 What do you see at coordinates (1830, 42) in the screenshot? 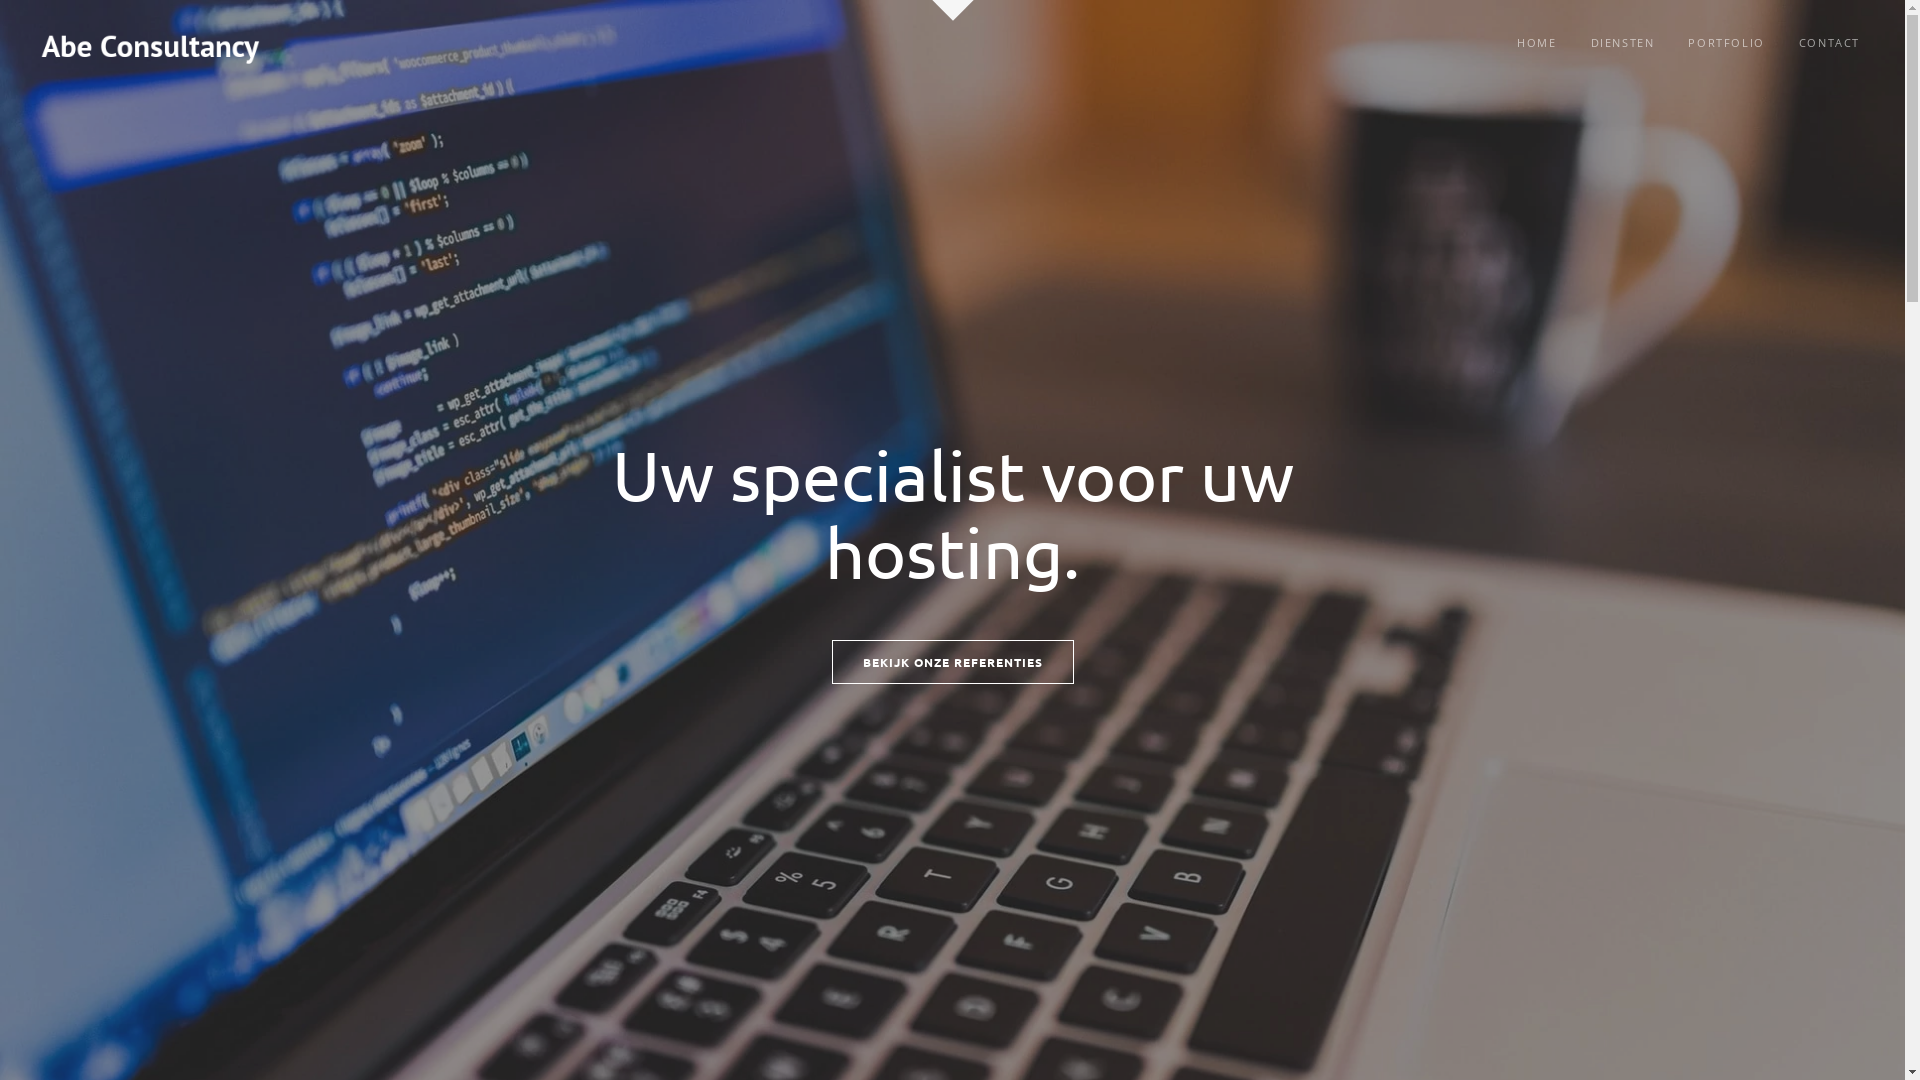
I see `CONTACT` at bounding box center [1830, 42].